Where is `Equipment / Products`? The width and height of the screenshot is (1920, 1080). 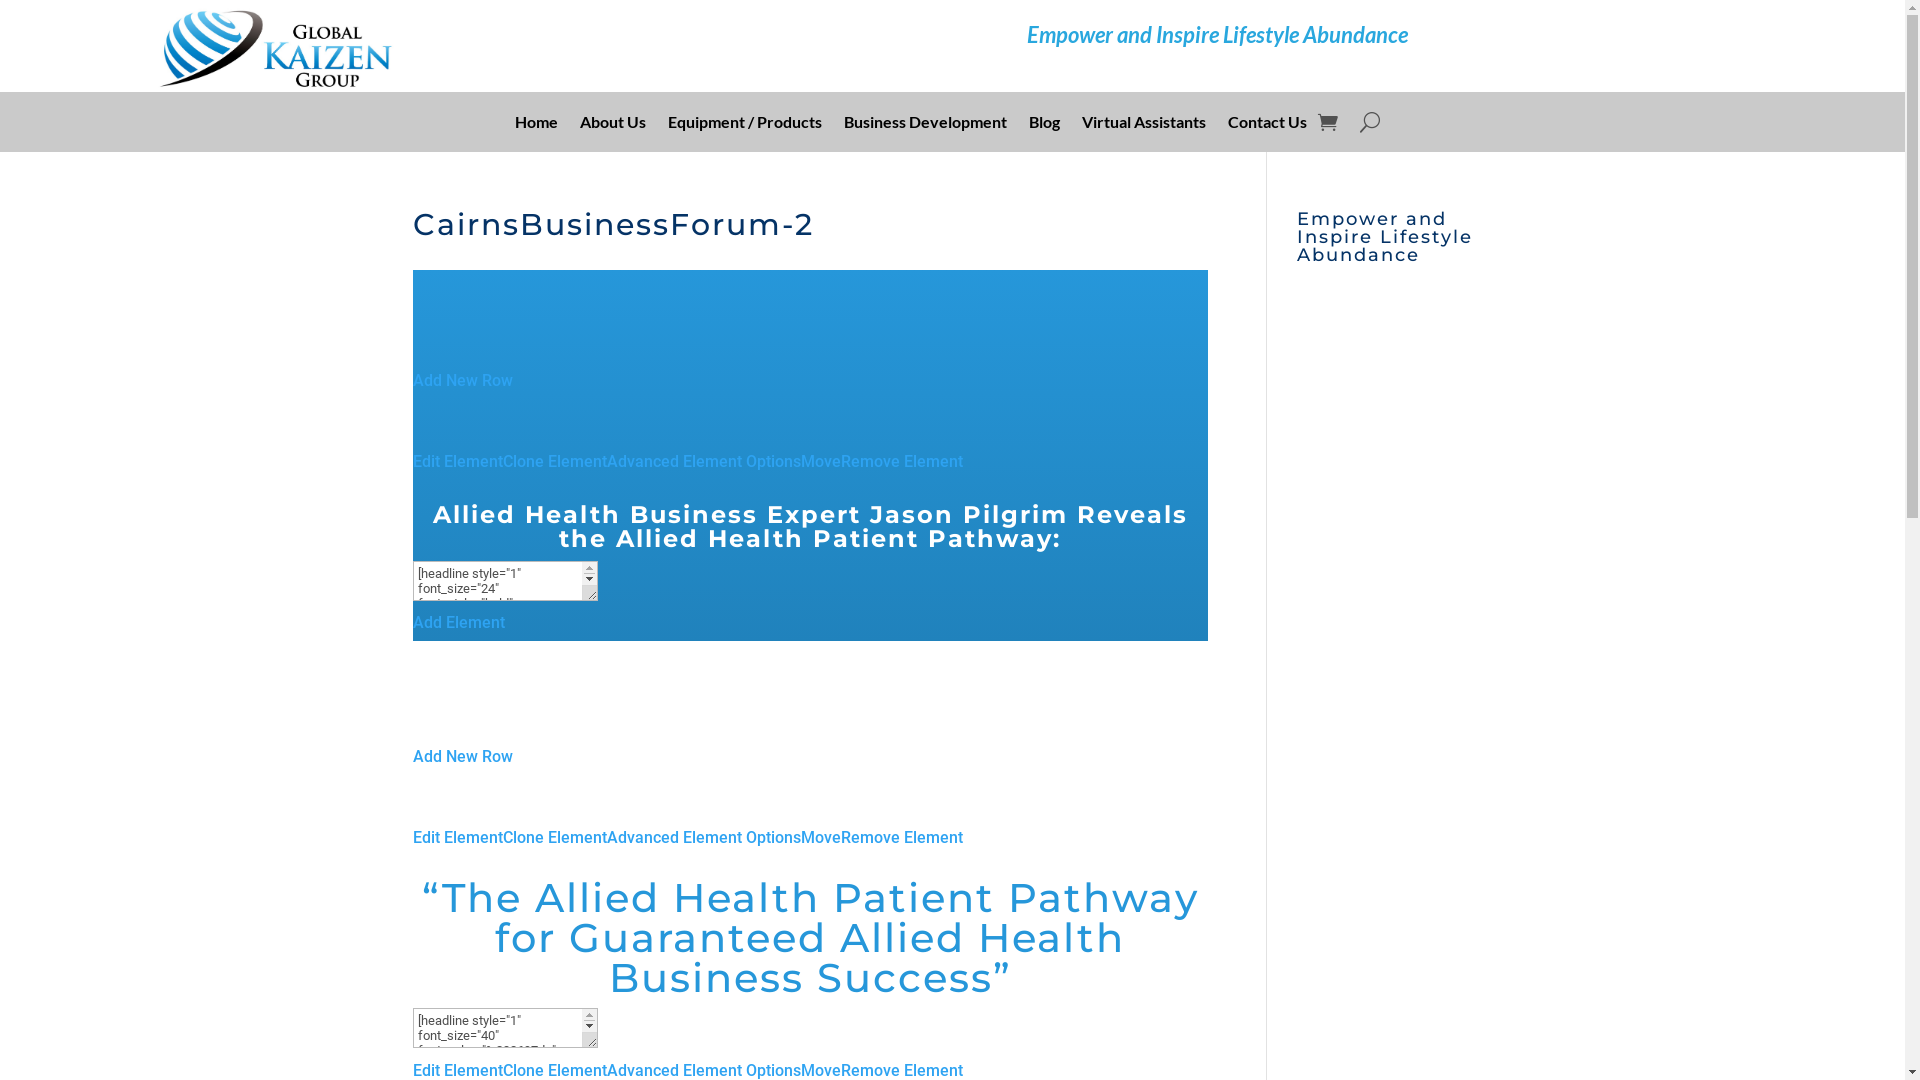
Equipment / Products is located at coordinates (745, 126).